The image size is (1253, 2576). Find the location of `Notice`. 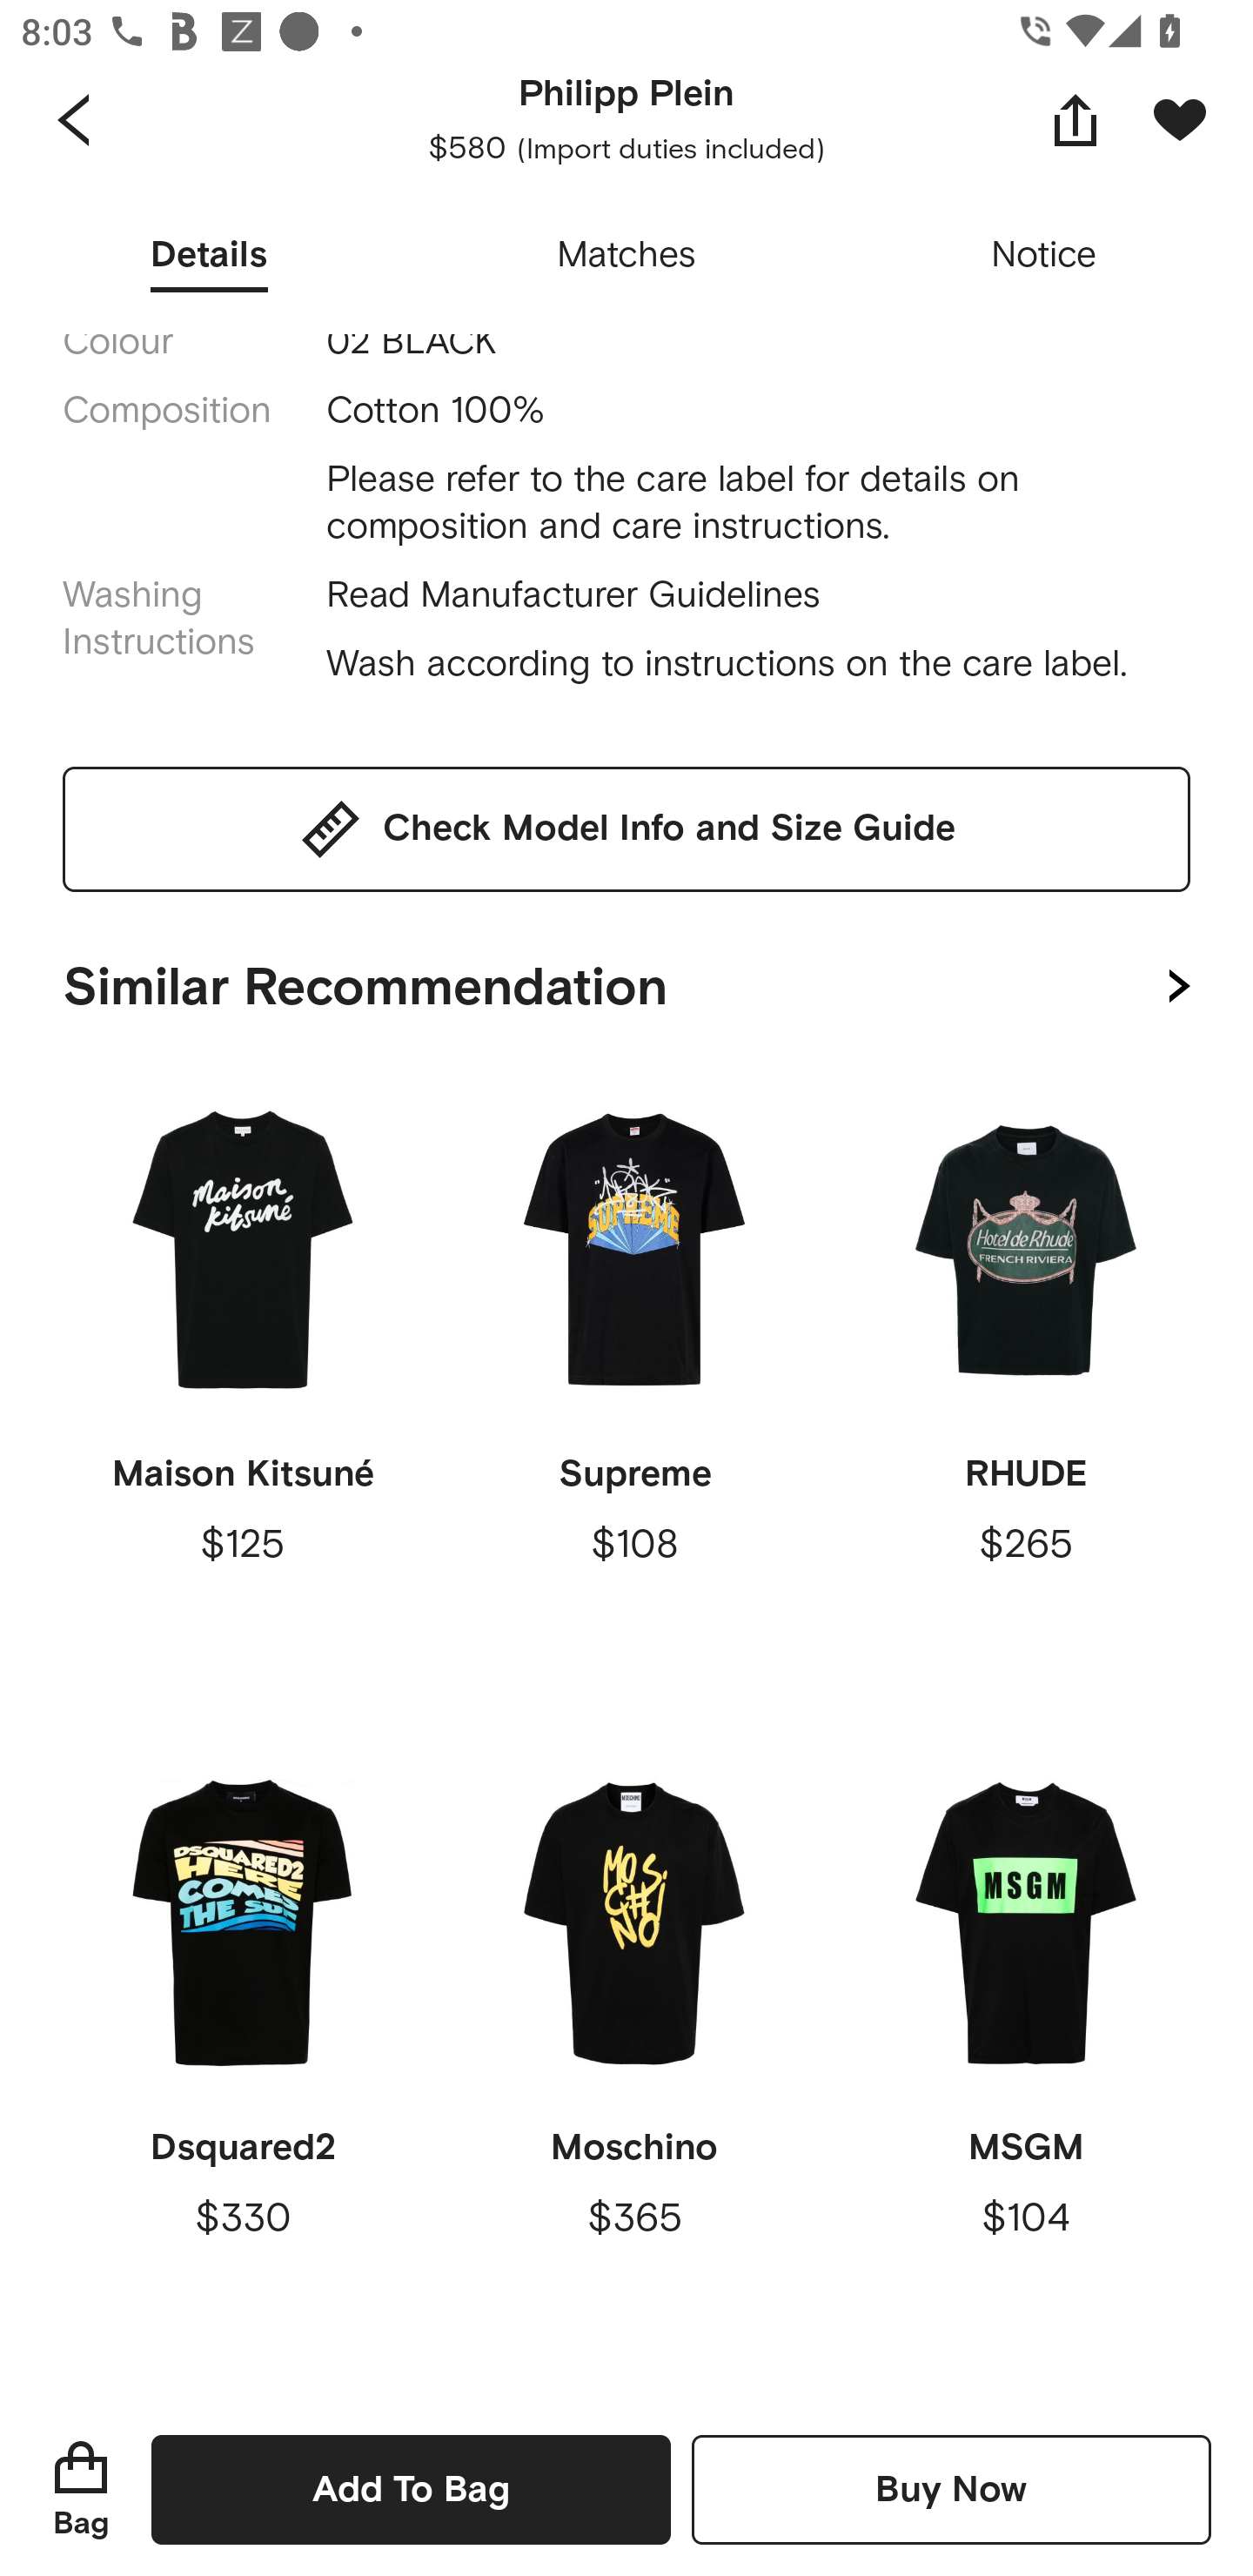

Notice is located at coordinates (1044, 256).